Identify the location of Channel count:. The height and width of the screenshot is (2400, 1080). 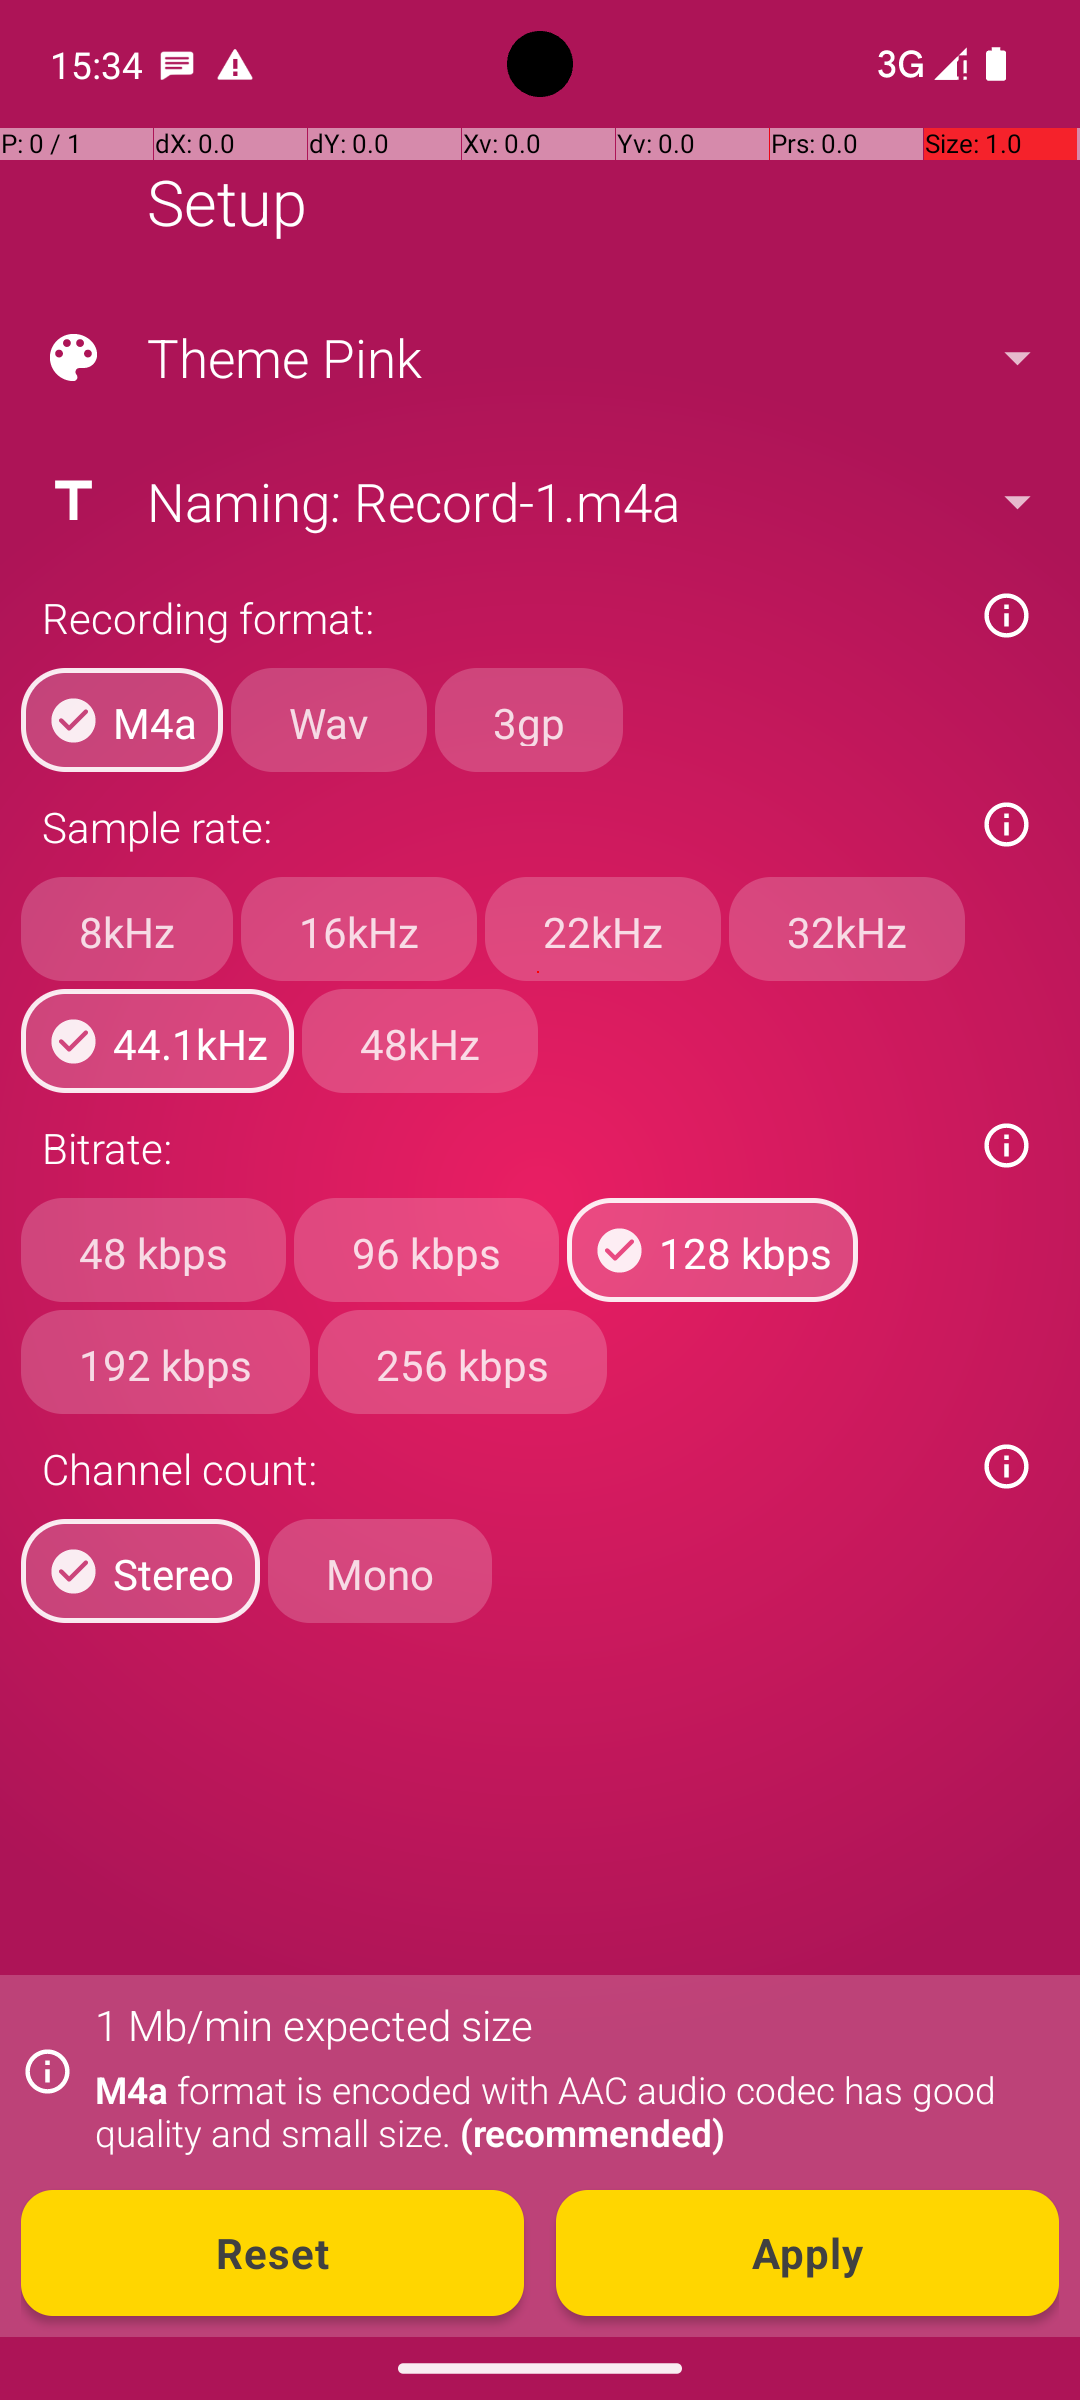
(498, 1468).